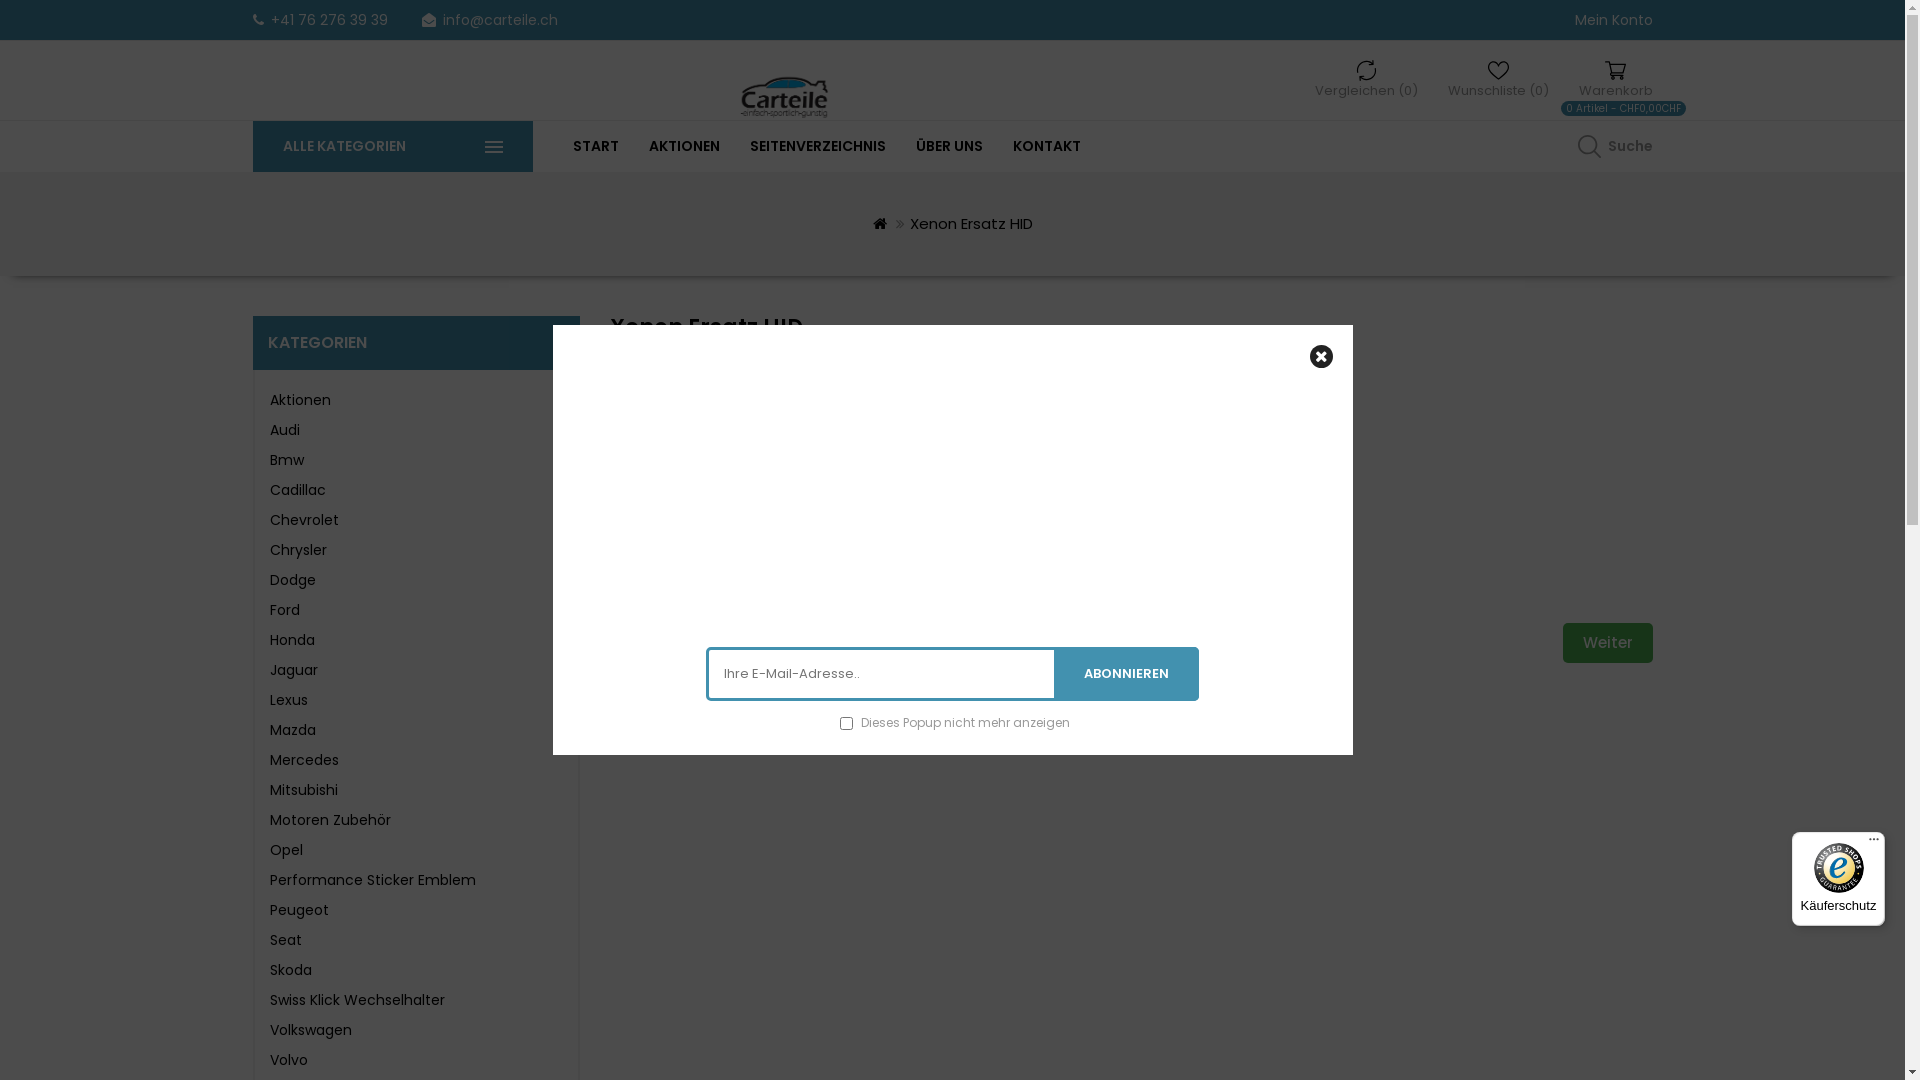 This screenshot has height=1080, width=1920. Describe the element at coordinates (1366, 80) in the screenshot. I see `Vergleichen (0)` at that location.